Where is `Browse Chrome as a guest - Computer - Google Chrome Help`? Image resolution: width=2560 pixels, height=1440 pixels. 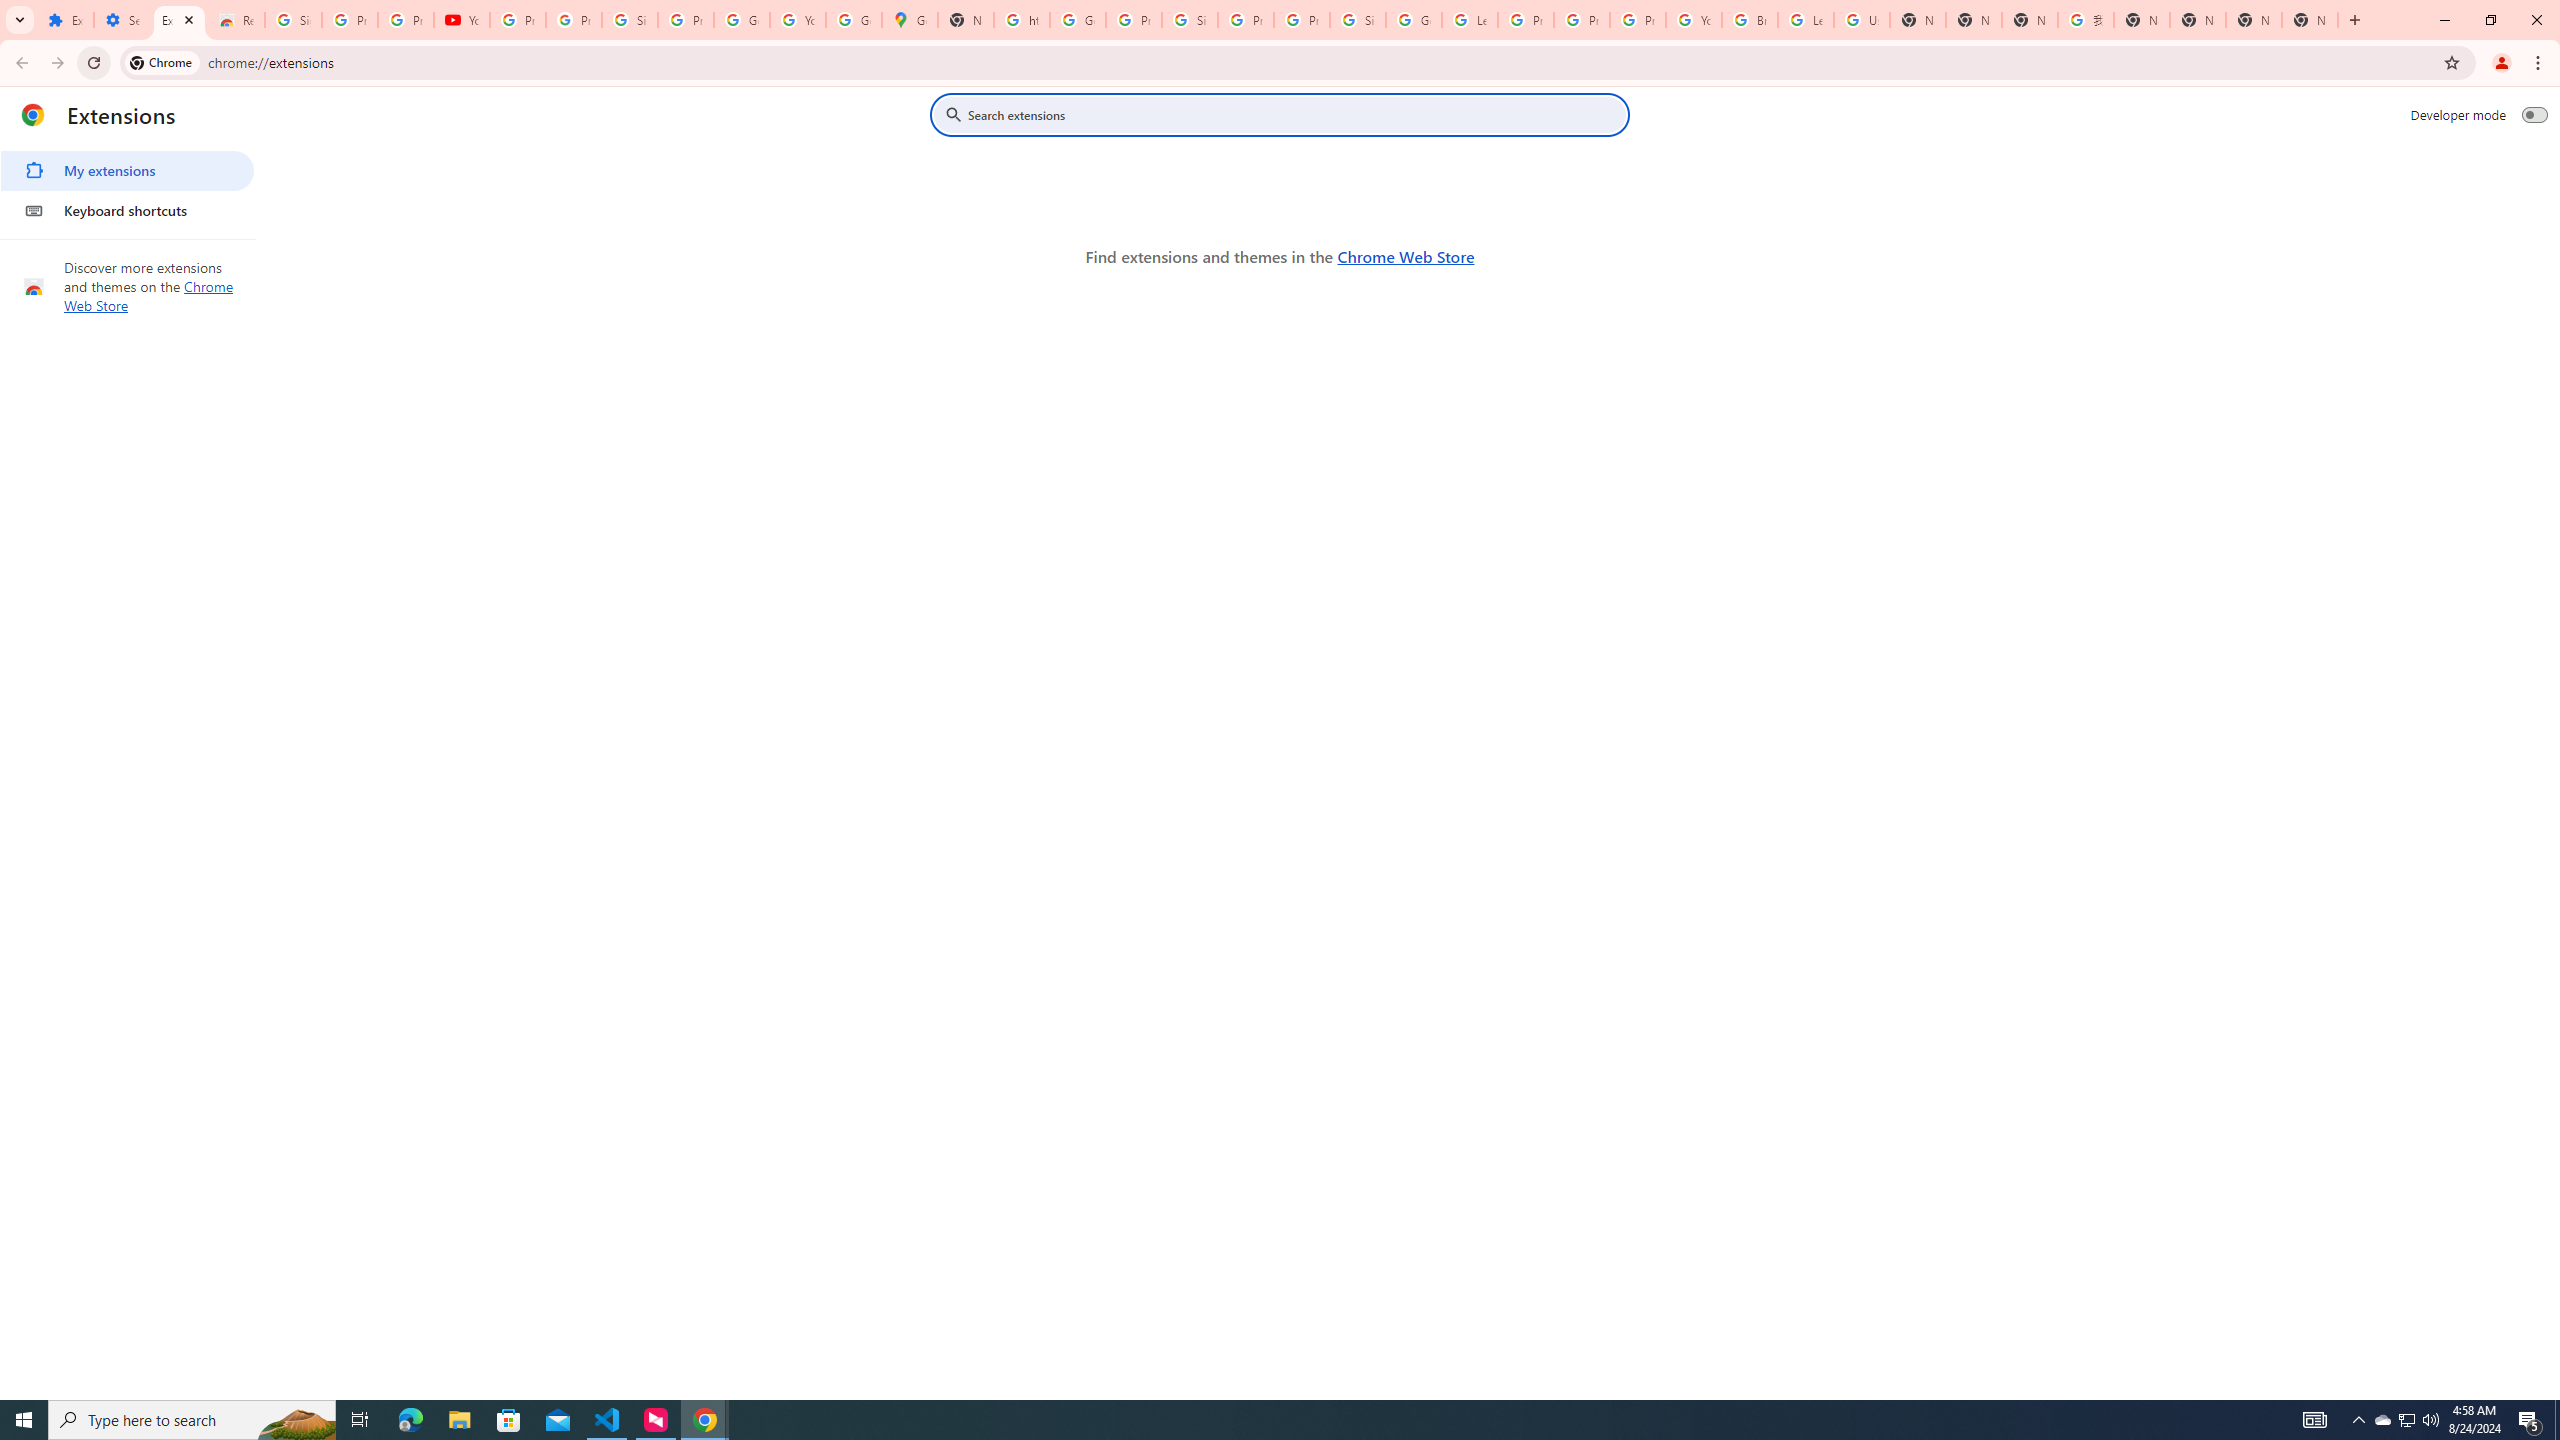 Browse Chrome as a guest - Computer - Google Chrome Help is located at coordinates (1749, 20).